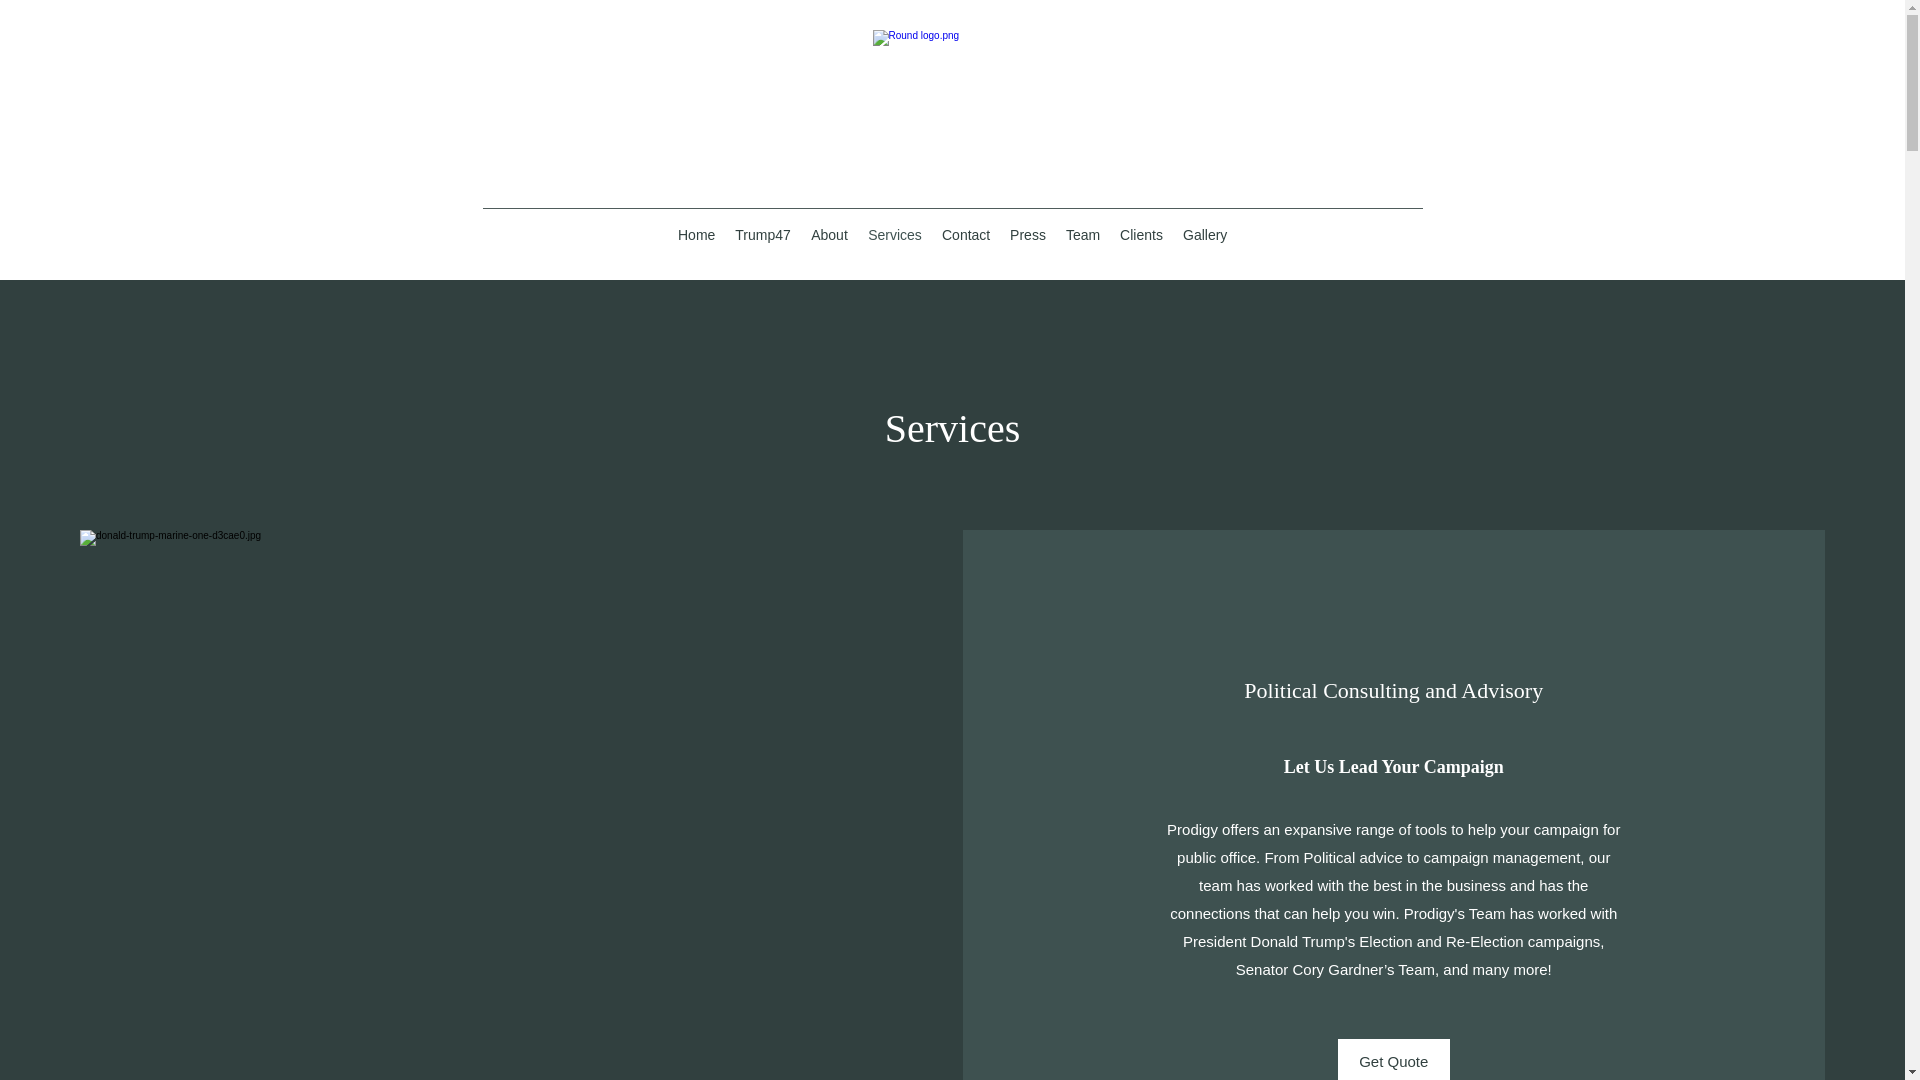  Describe the element at coordinates (1204, 234) in the screenshot. I see `Gallery` at that location.